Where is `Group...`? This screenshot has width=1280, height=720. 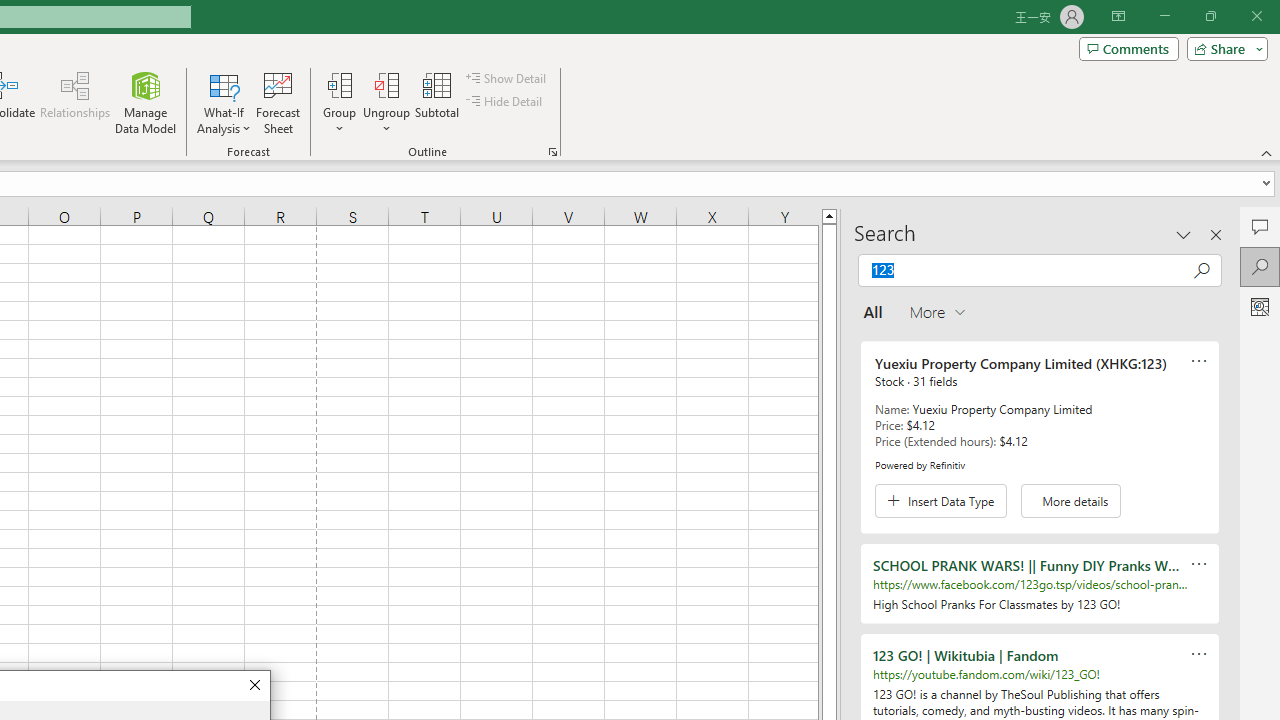 Group... is located at coordinates (339, 84).